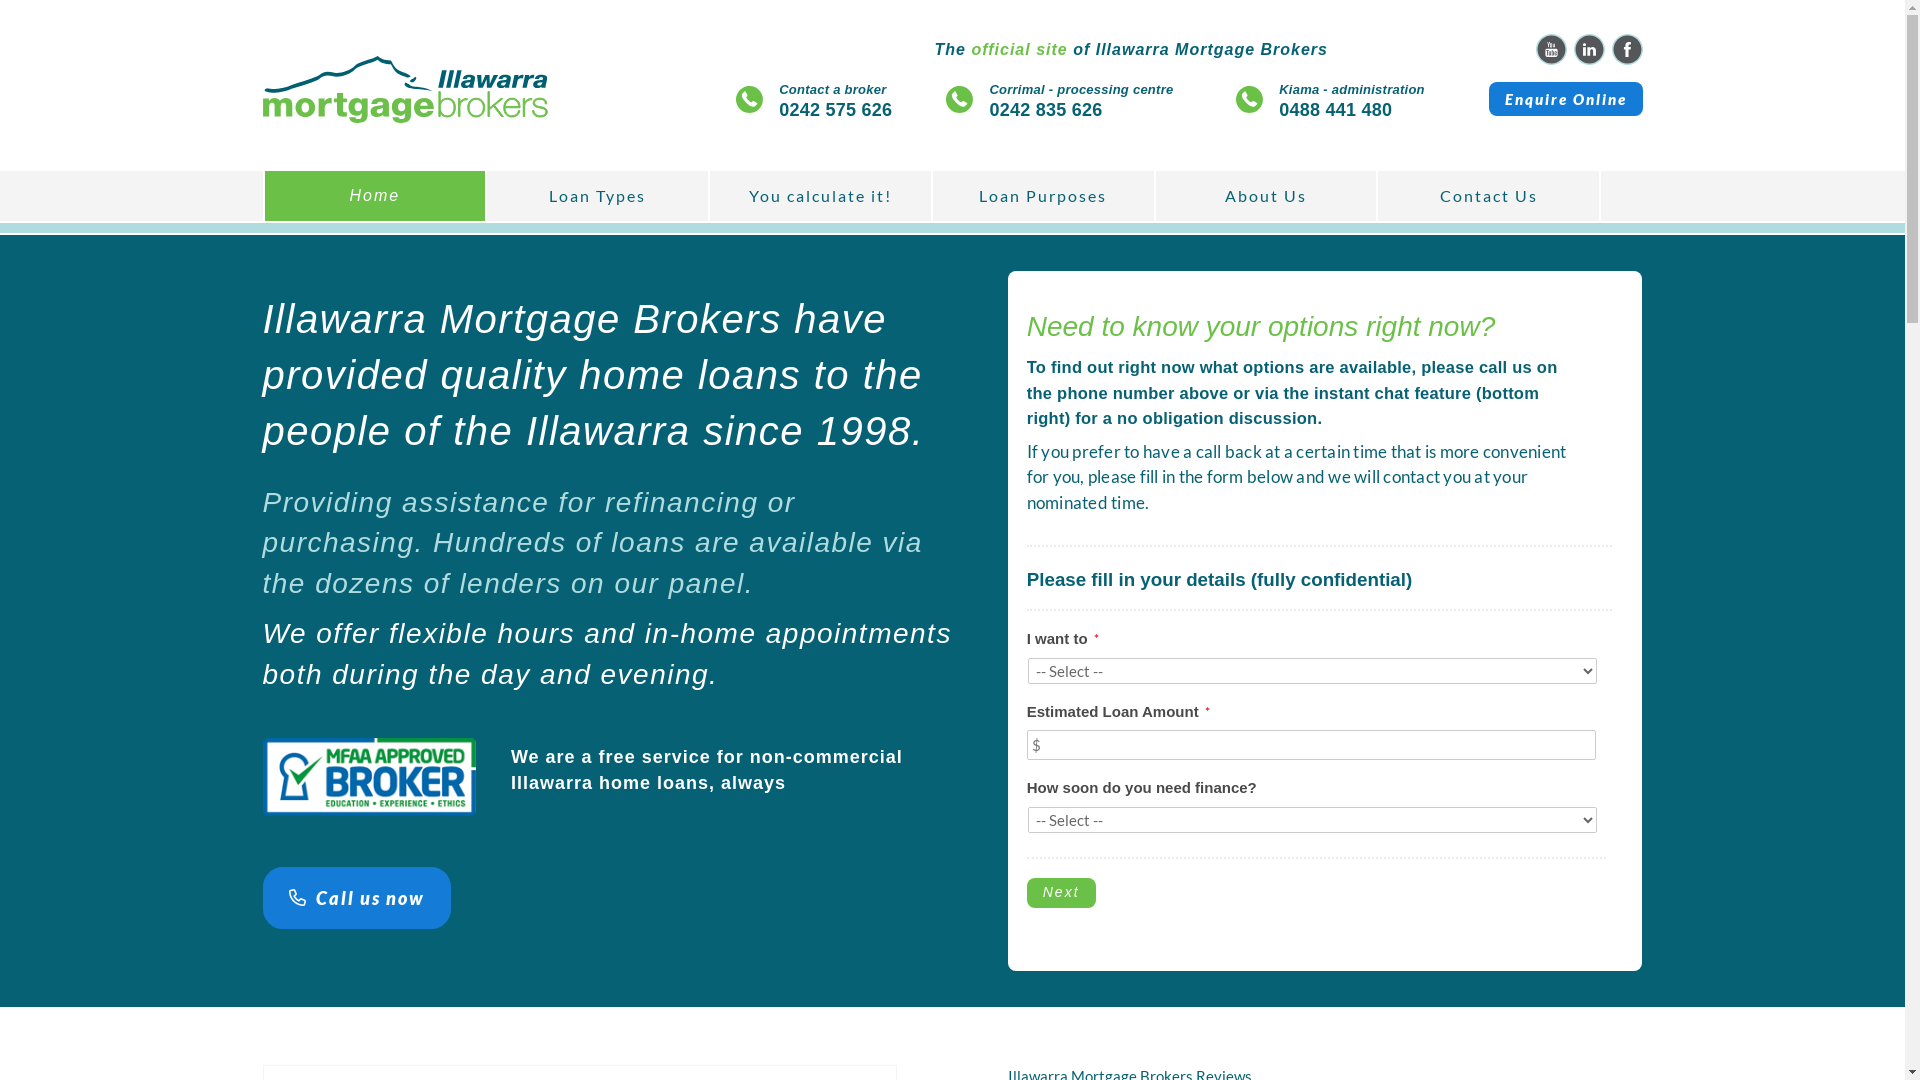 This screenshot has height=1080, width=1920. What do you see at coordinates (1336, 110) in the screenshot?
I see `0488 441 480` at bounding box center [1336, 110].